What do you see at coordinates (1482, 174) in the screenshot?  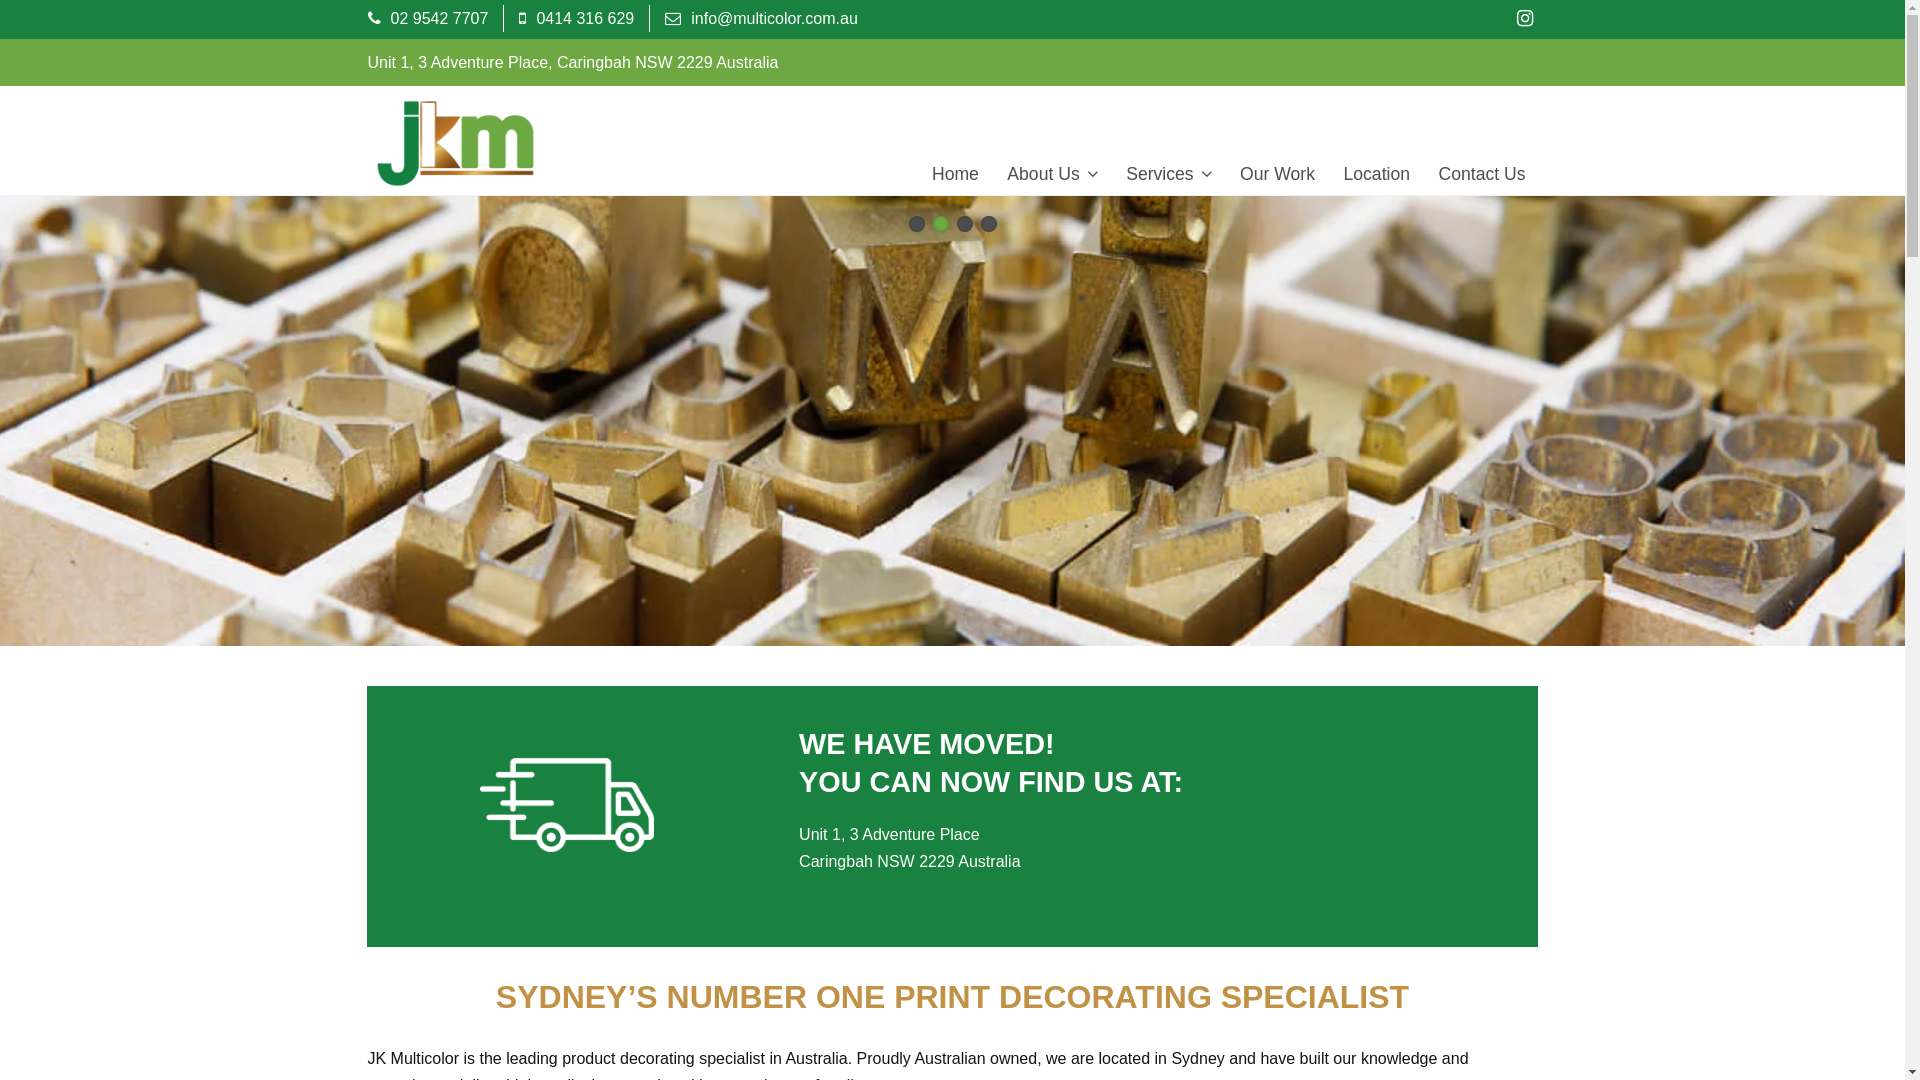 I see `Contact Us` at bounding box center [1482, 174].